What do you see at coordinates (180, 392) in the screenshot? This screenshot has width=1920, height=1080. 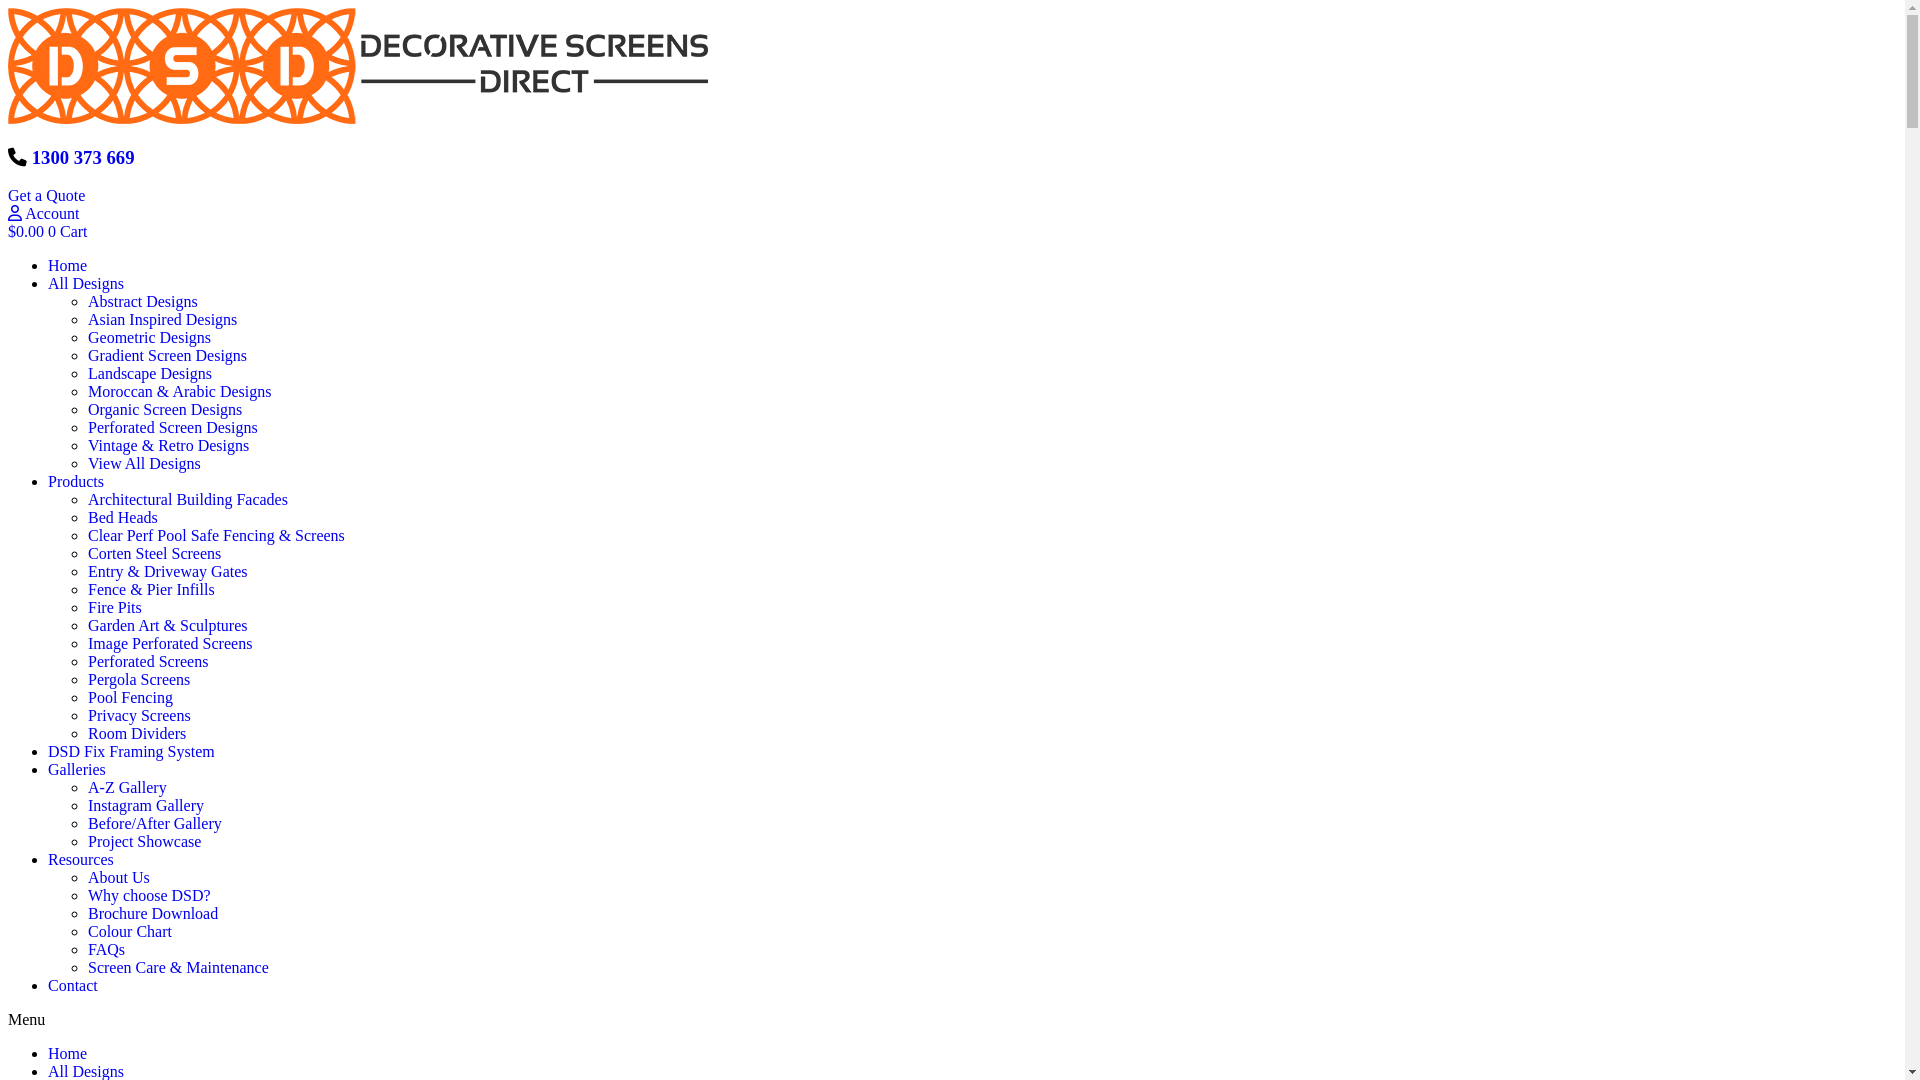 I see `Moroccan & Arabic Designs` at bounding box center [180, 392].